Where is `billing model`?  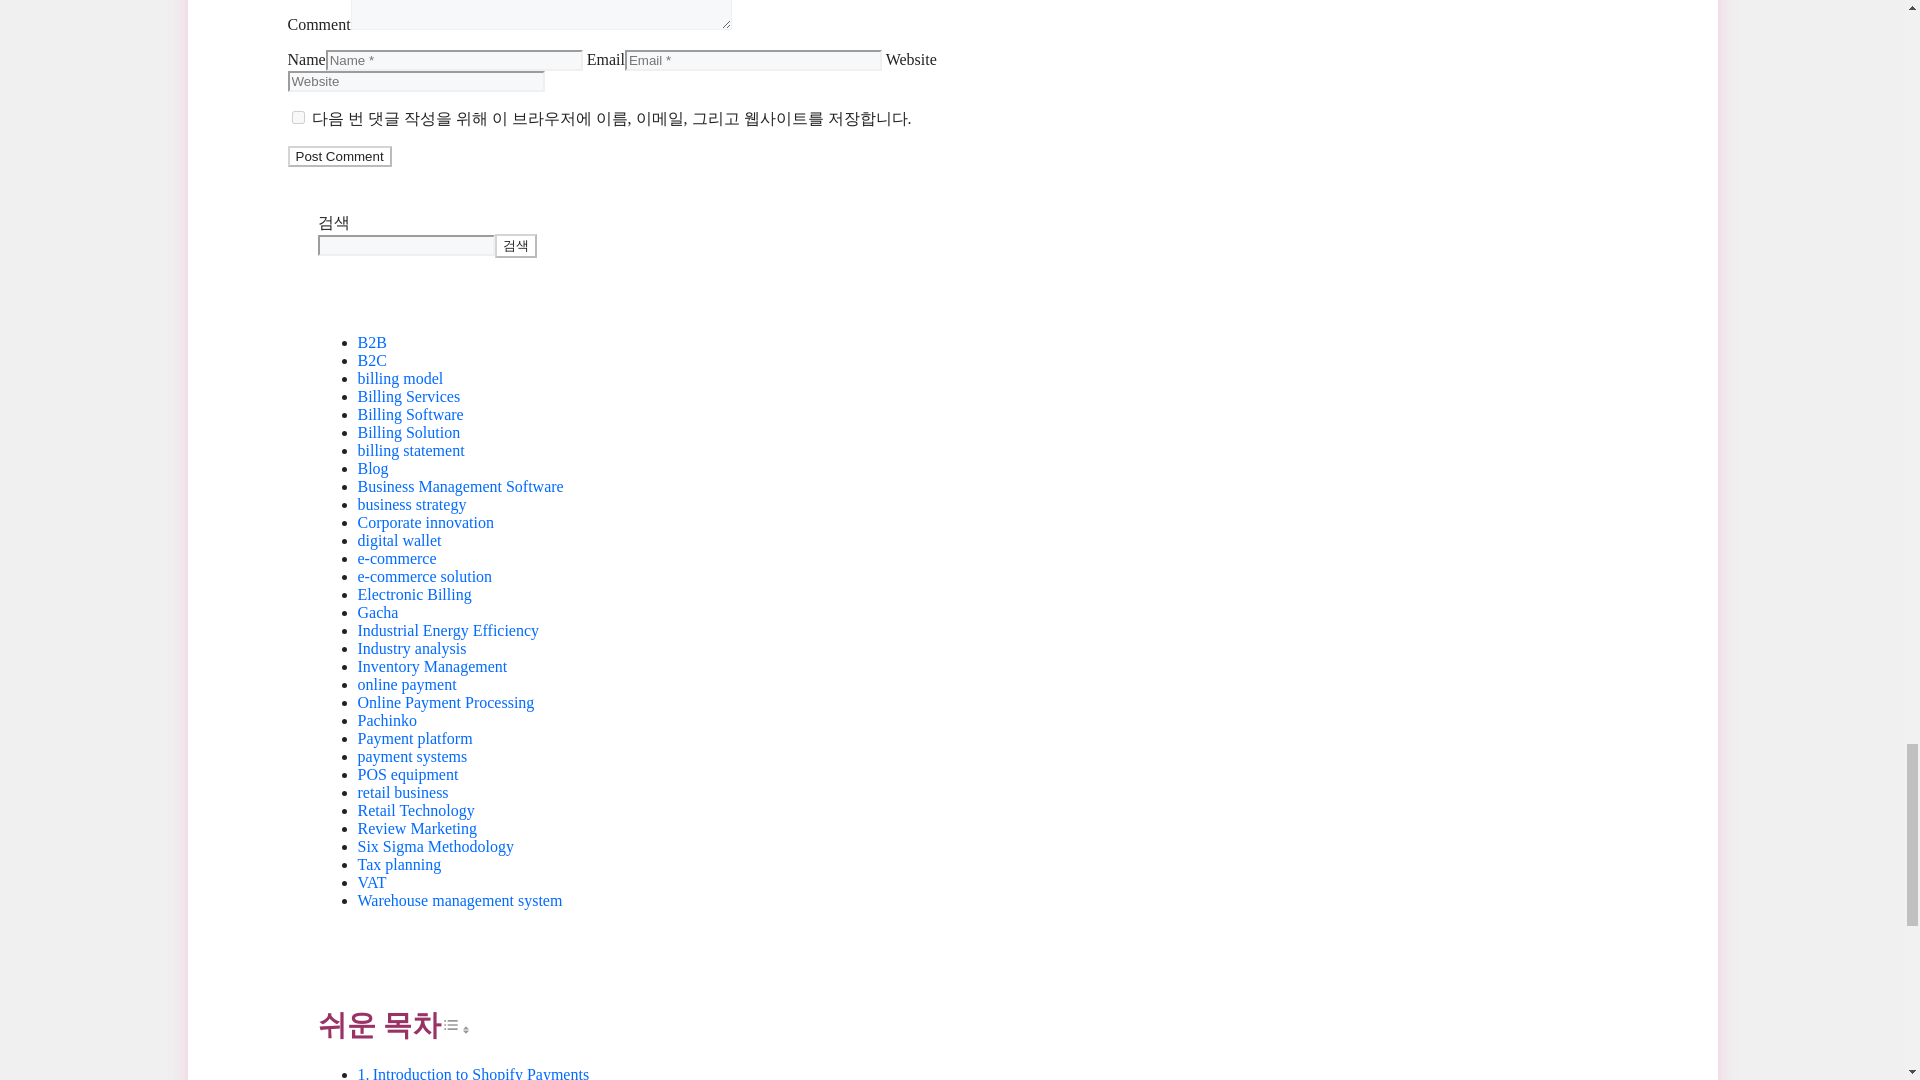
billing model is located at coordinates (400, 378).